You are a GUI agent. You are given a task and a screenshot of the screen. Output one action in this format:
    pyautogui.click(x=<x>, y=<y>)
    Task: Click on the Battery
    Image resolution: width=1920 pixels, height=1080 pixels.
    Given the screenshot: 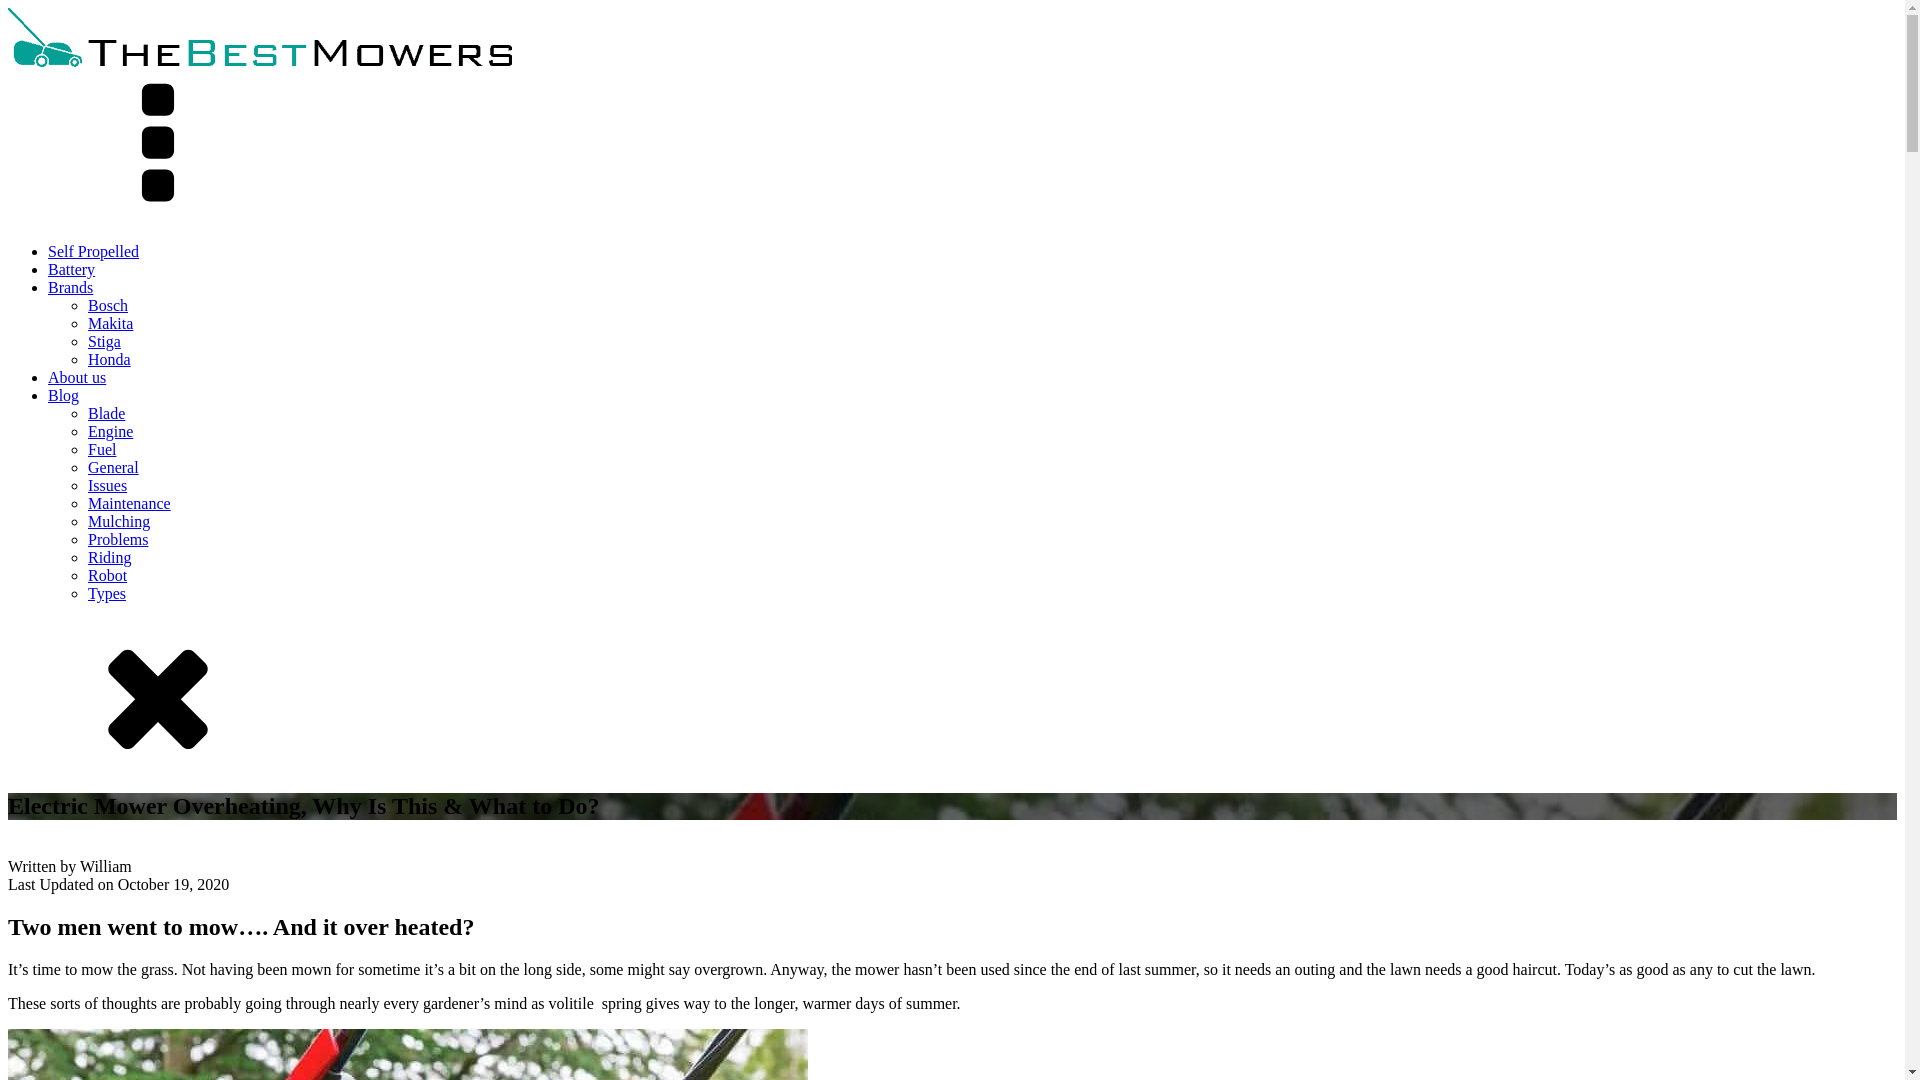 What is the action you would take?
    pyautogui.click(x=71, y=269)
    